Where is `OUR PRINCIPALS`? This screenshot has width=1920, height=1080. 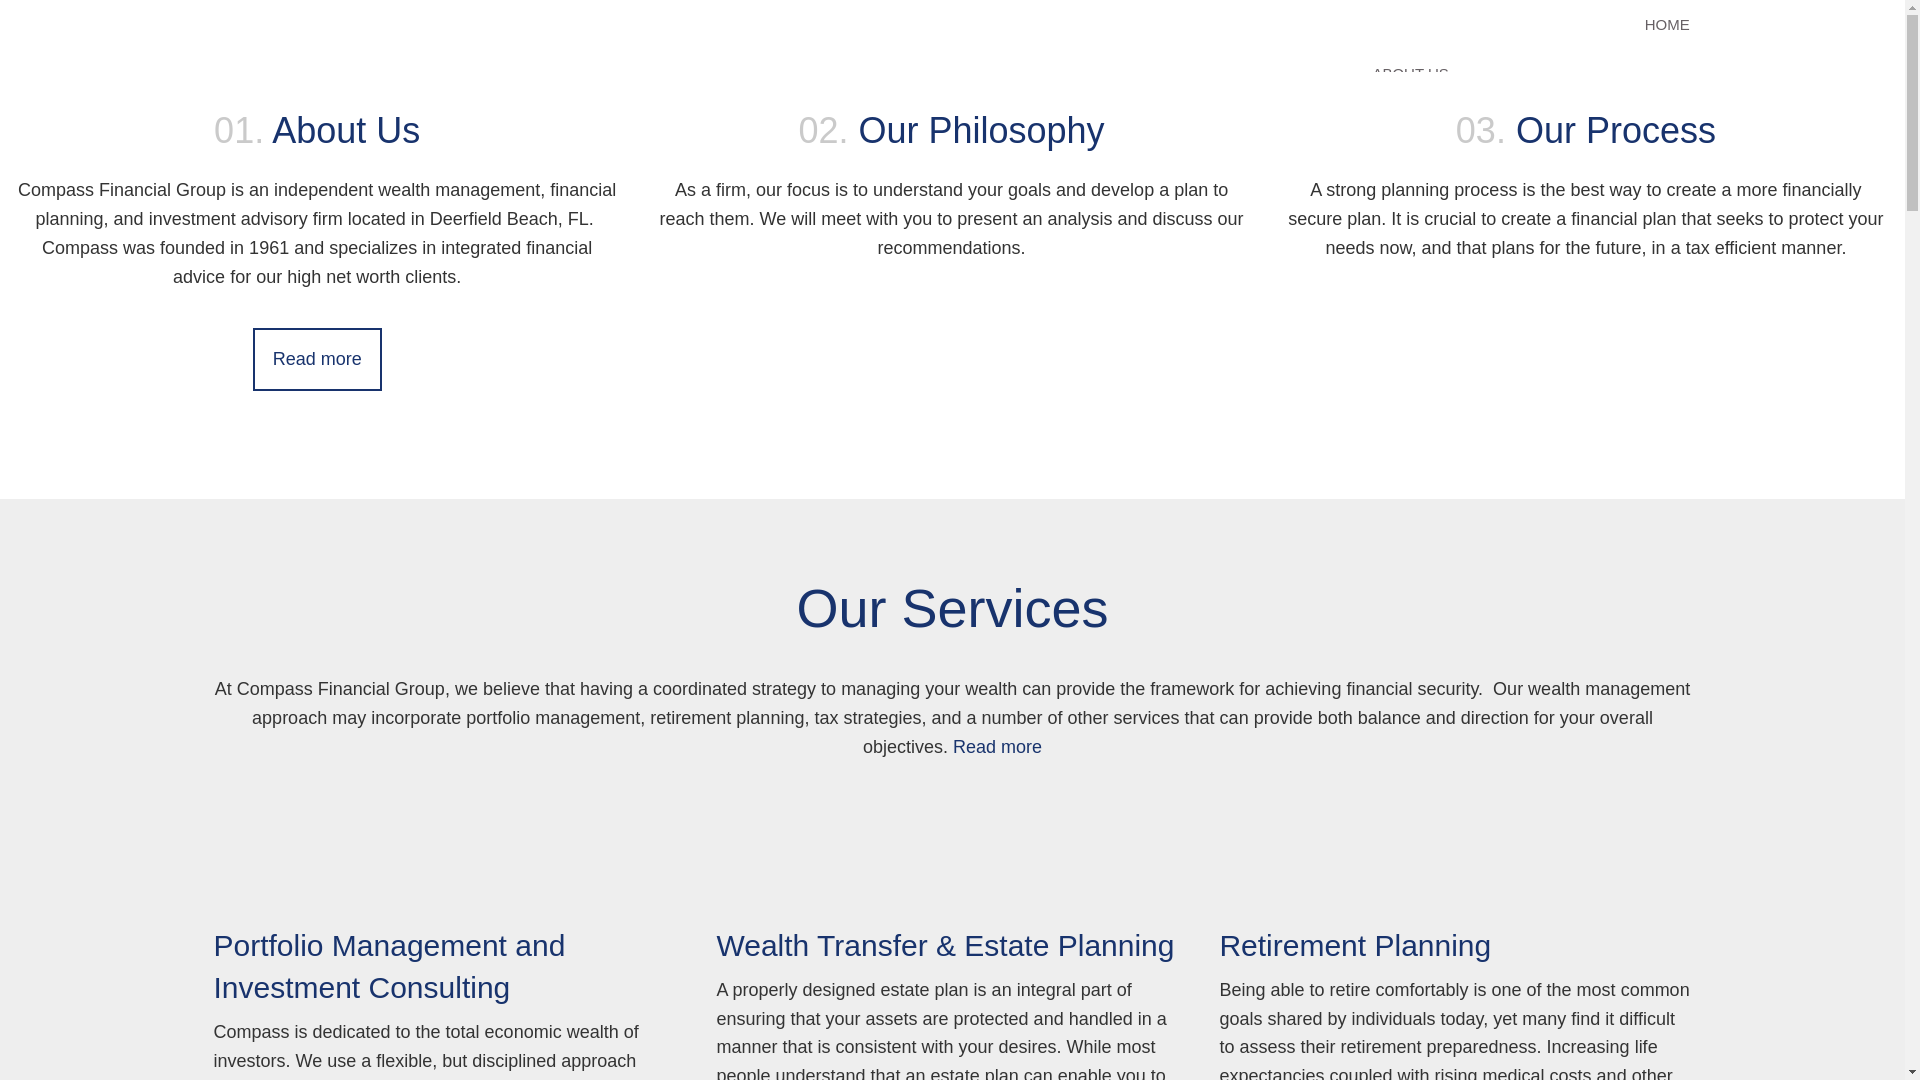
OUR PRINCIPALS is located at coordinates (1434, 172).